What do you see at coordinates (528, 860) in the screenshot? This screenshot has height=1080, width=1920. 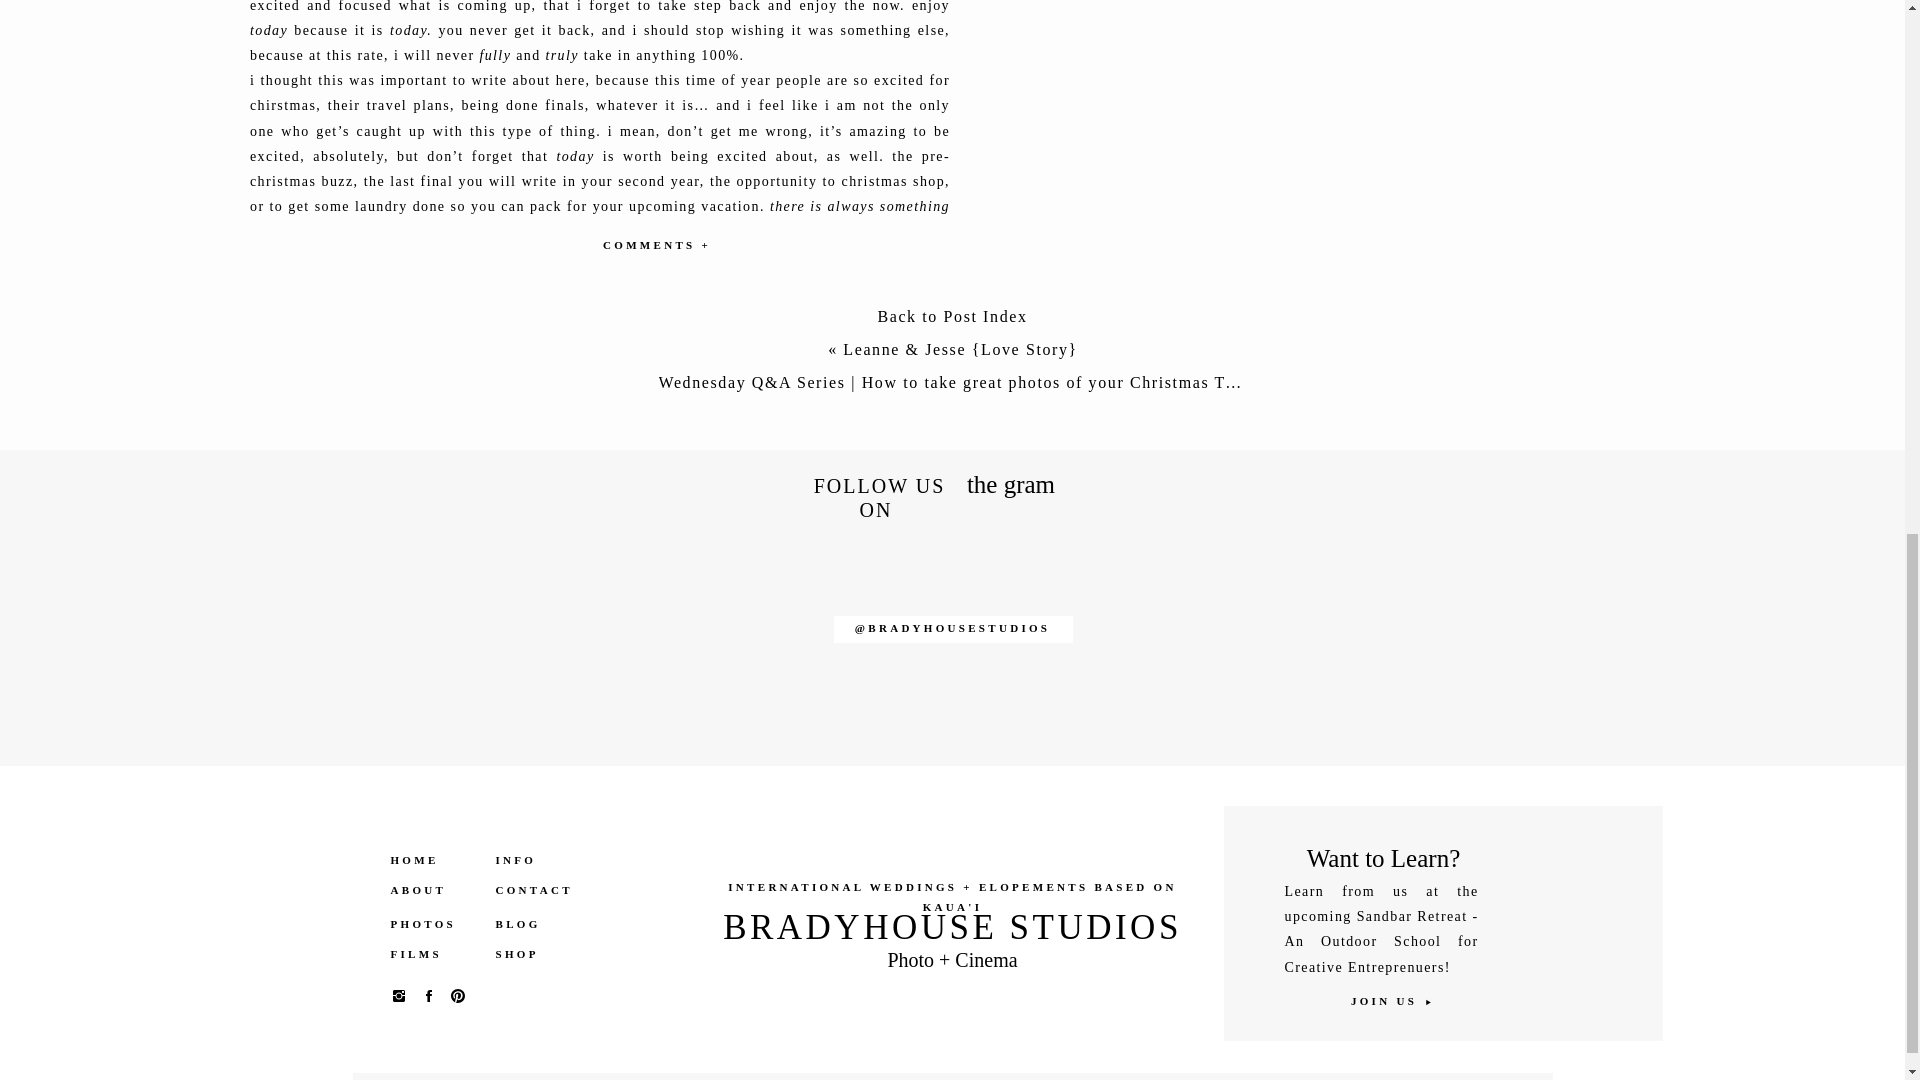 I see `INFO` at bounding box center [528, 860].